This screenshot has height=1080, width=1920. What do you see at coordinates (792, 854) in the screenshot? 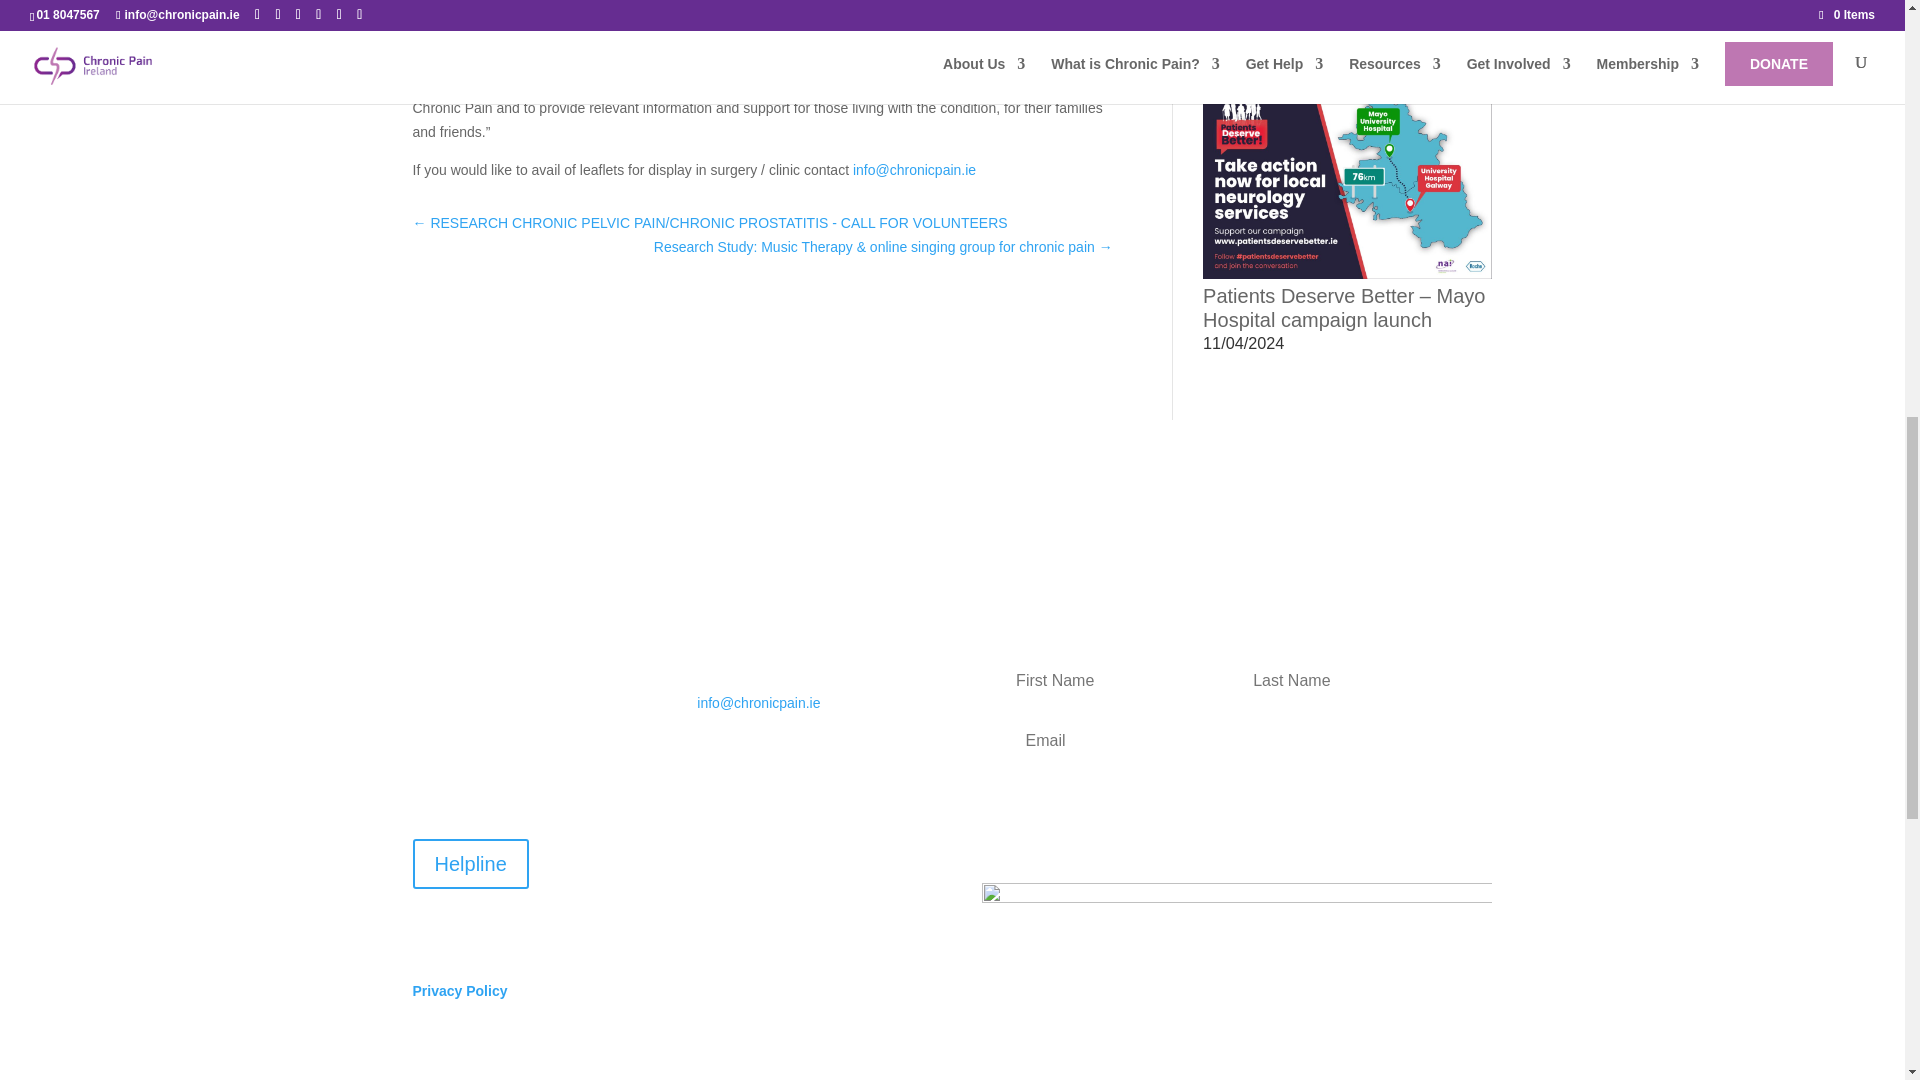
I see `Follow on Instagram` at bounding box center [792, 854].